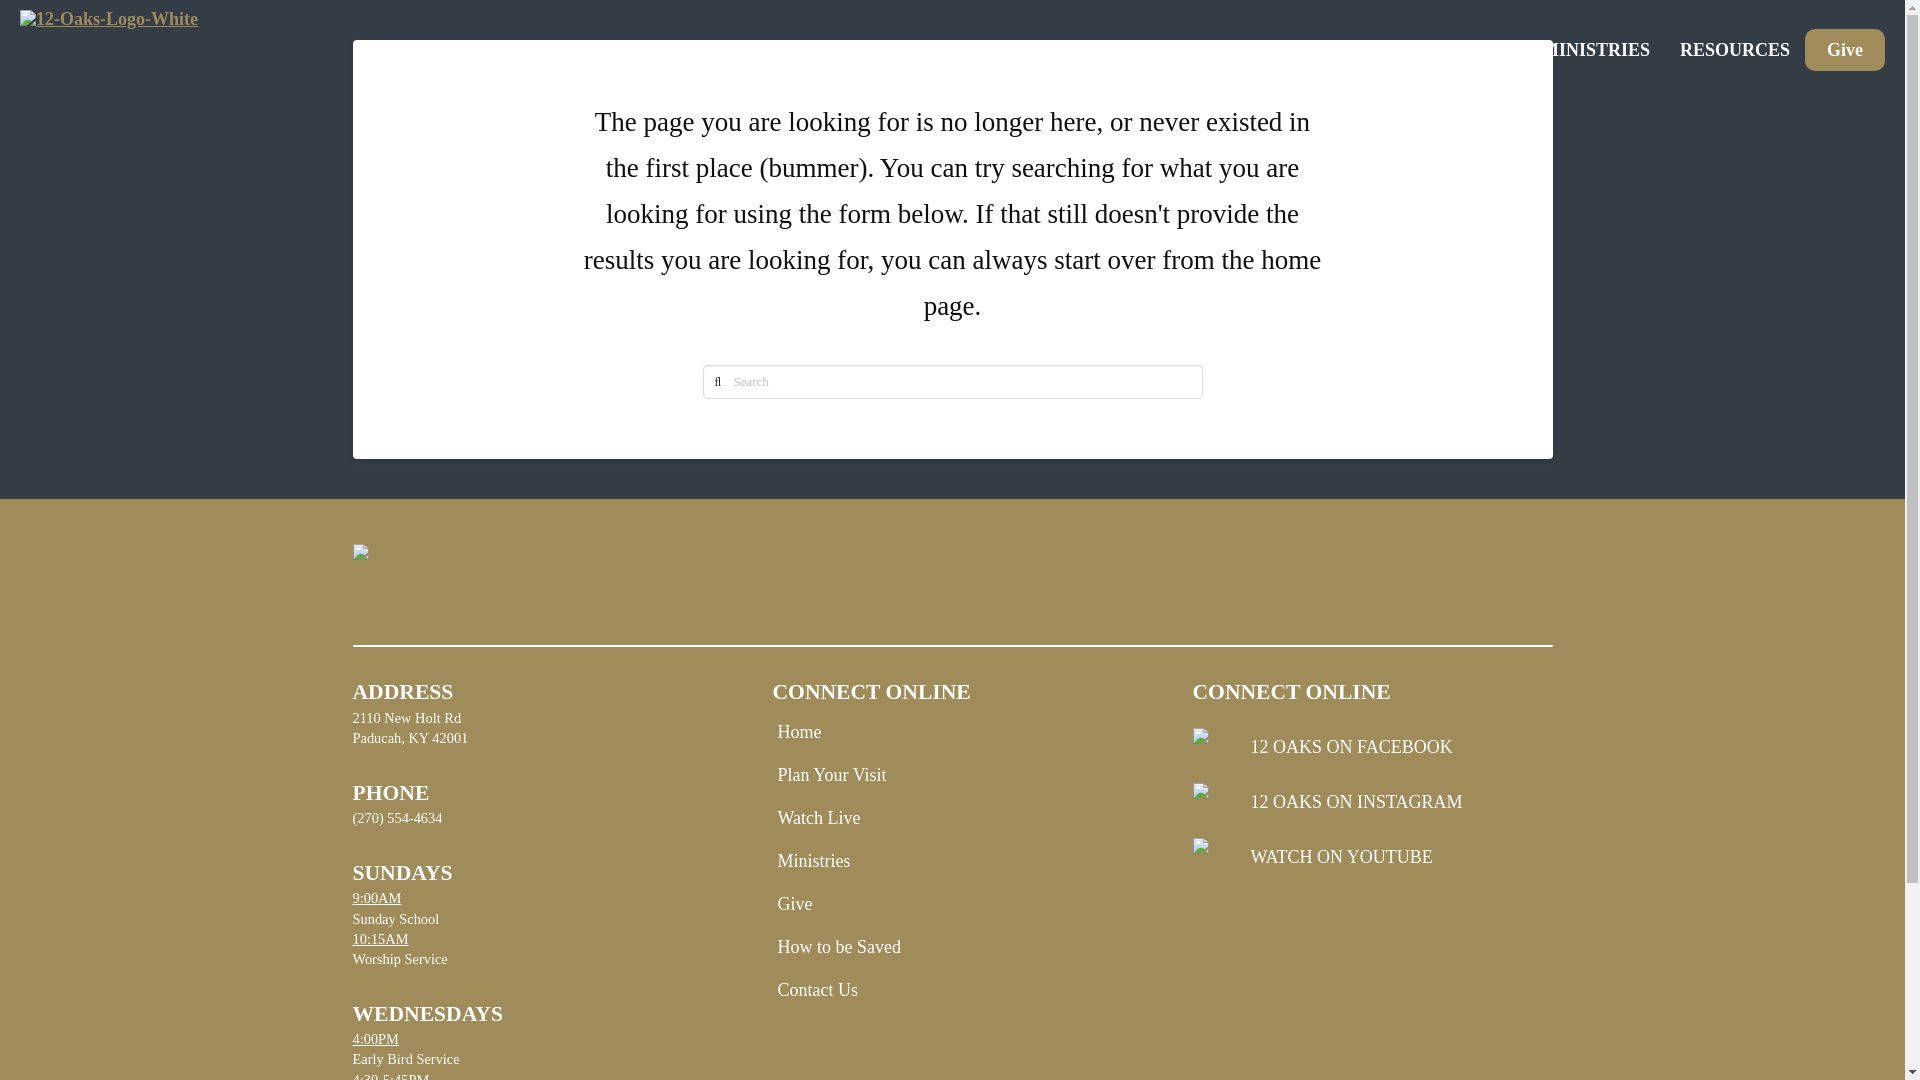 This screenshot has height=1080, width=1920. I want to click on RESOURCES, so click(1735, 50).